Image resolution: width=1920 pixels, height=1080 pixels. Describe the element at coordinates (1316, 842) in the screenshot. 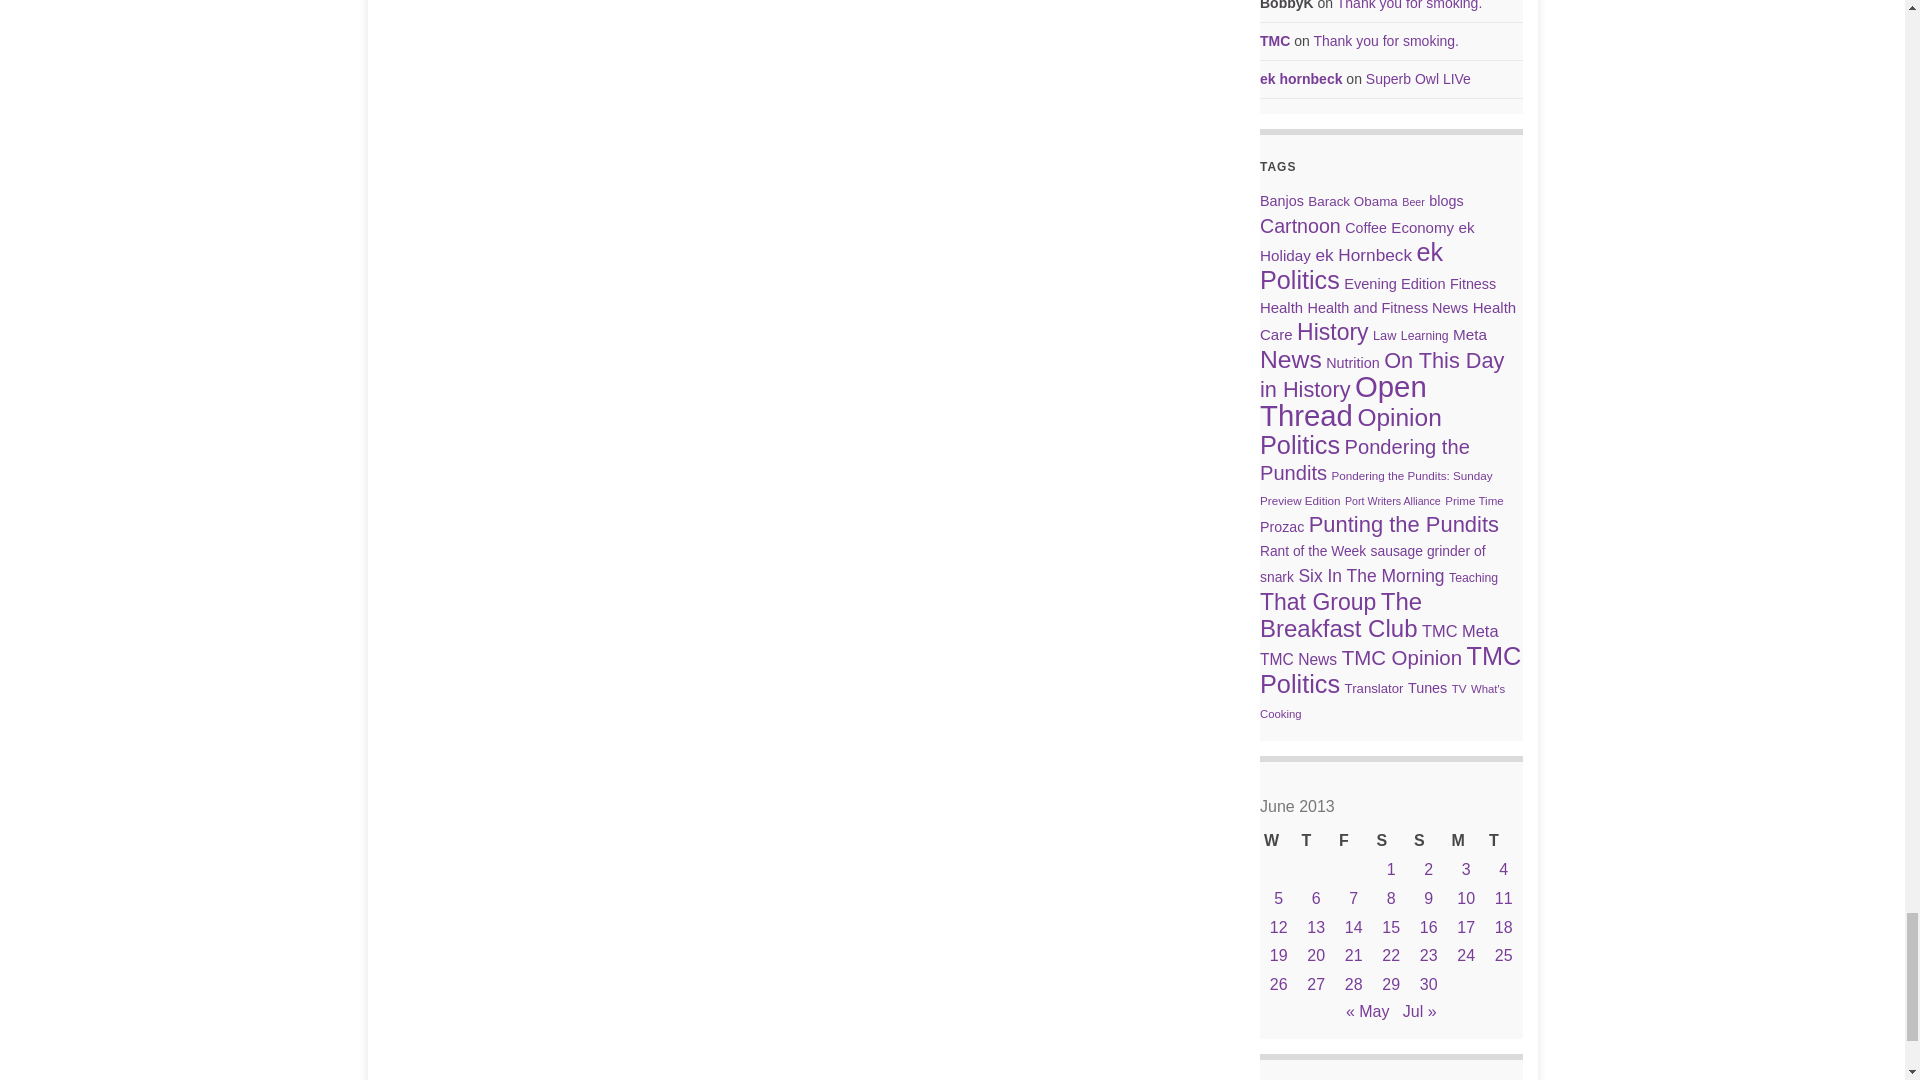

I see `Thursday` at that location.